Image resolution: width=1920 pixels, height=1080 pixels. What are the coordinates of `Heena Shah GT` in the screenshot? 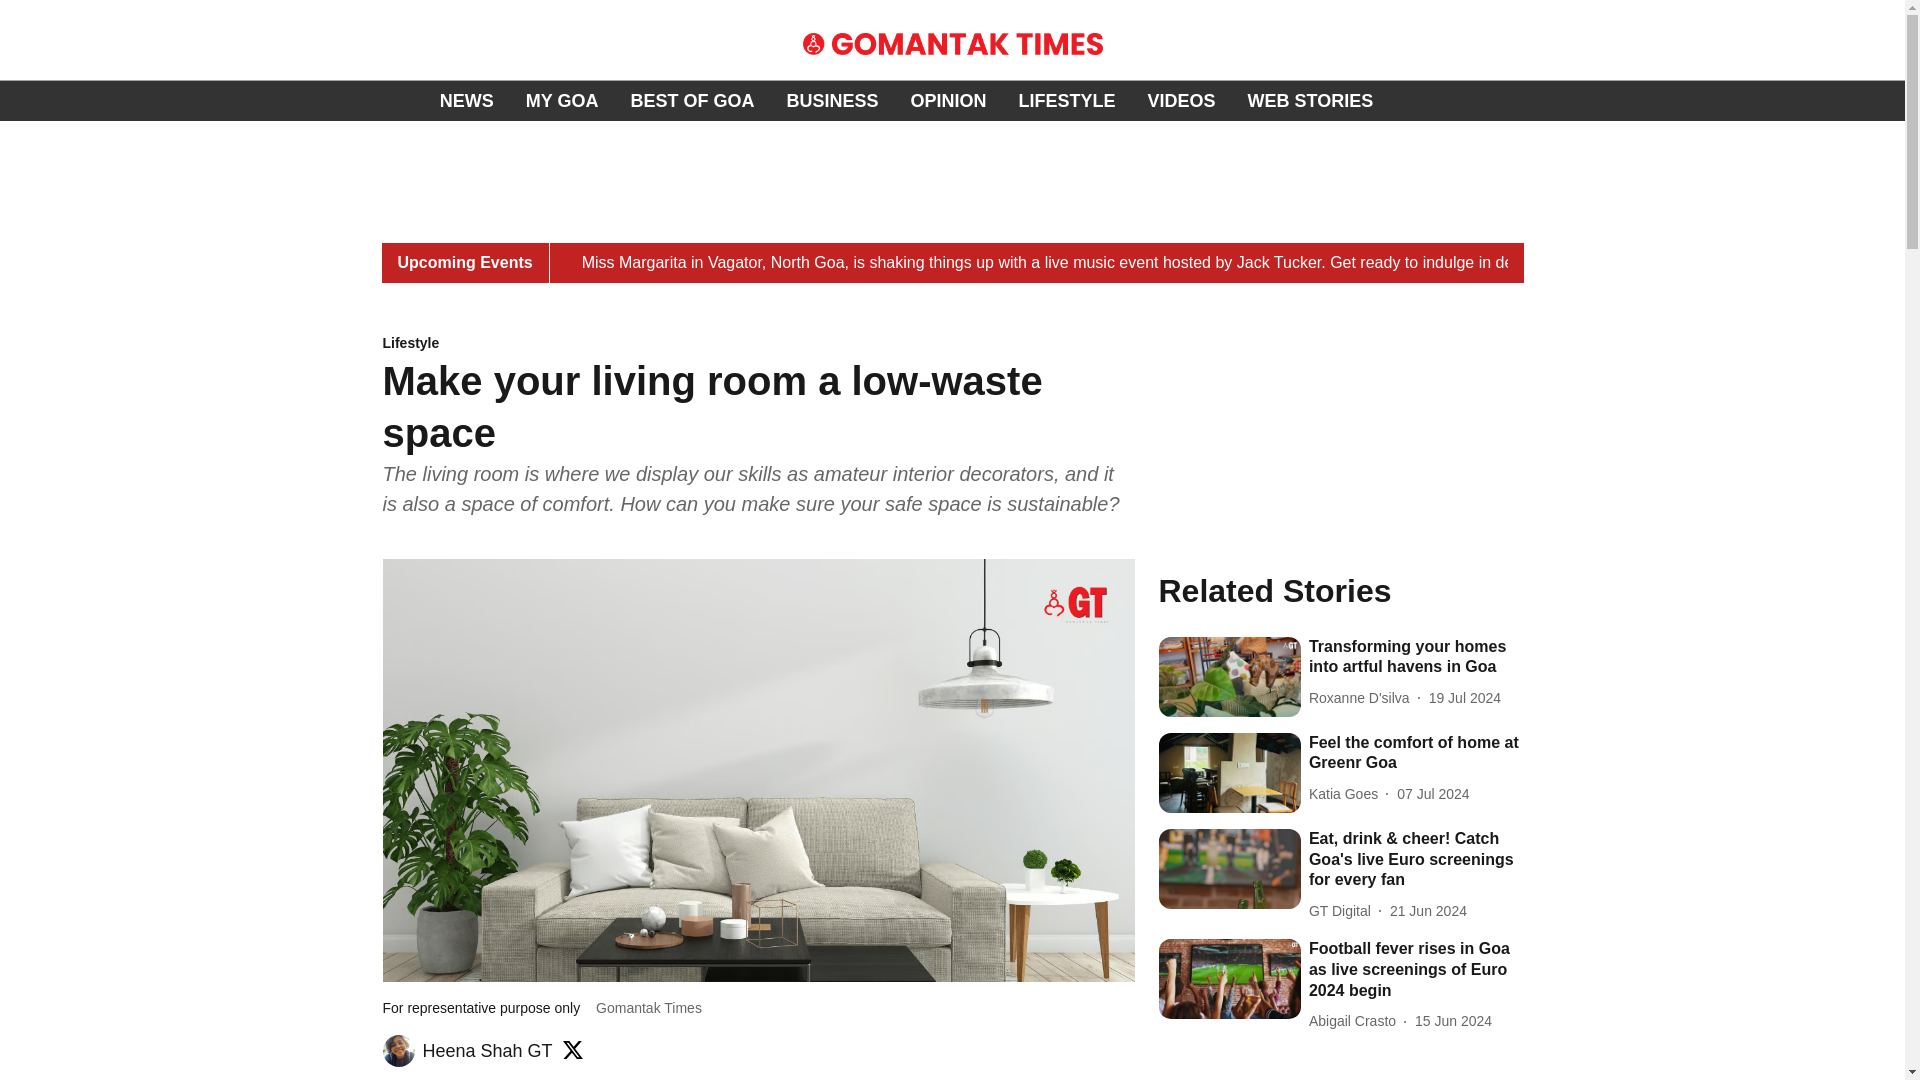 It's located at (487, 1050).